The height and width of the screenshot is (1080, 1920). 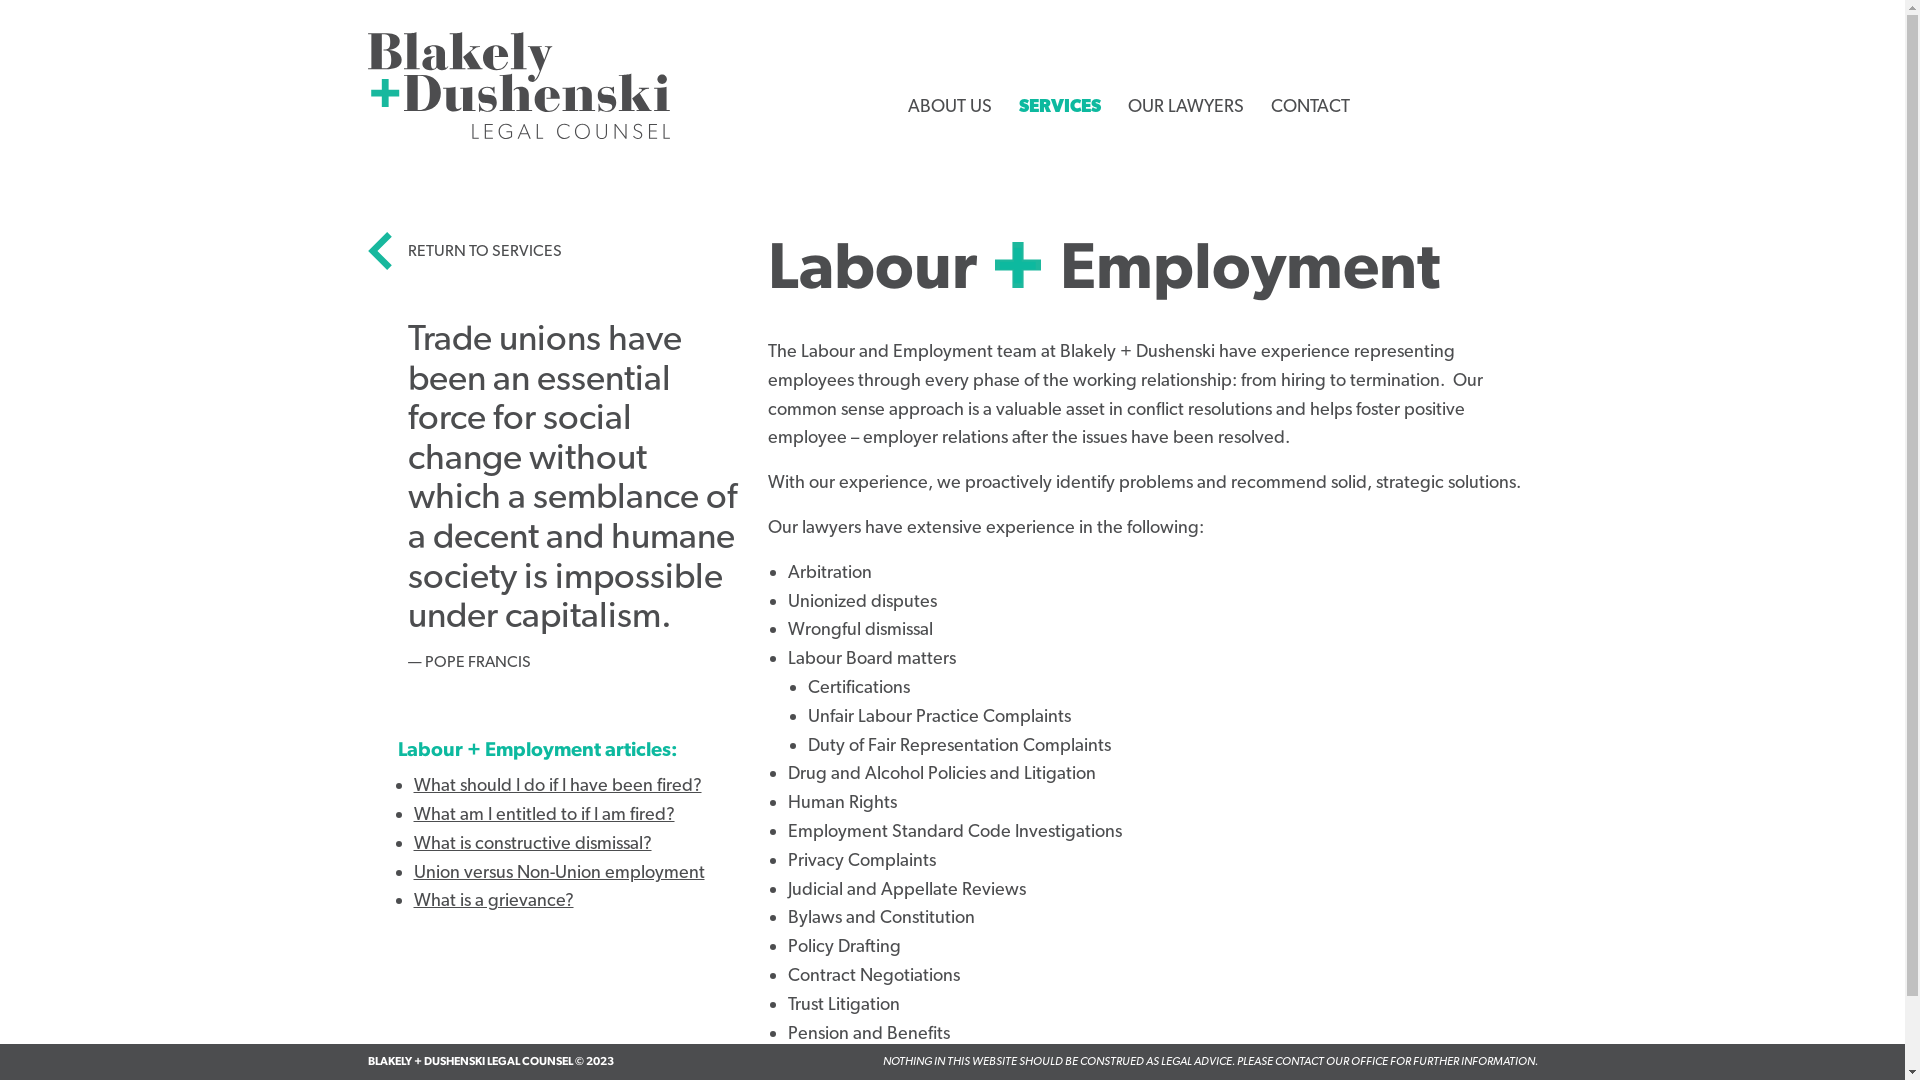 What do you see at coordinates (533, 842) in the screenshot?
I see `What is constructive dismissal?` at bounding box center [533, 842].